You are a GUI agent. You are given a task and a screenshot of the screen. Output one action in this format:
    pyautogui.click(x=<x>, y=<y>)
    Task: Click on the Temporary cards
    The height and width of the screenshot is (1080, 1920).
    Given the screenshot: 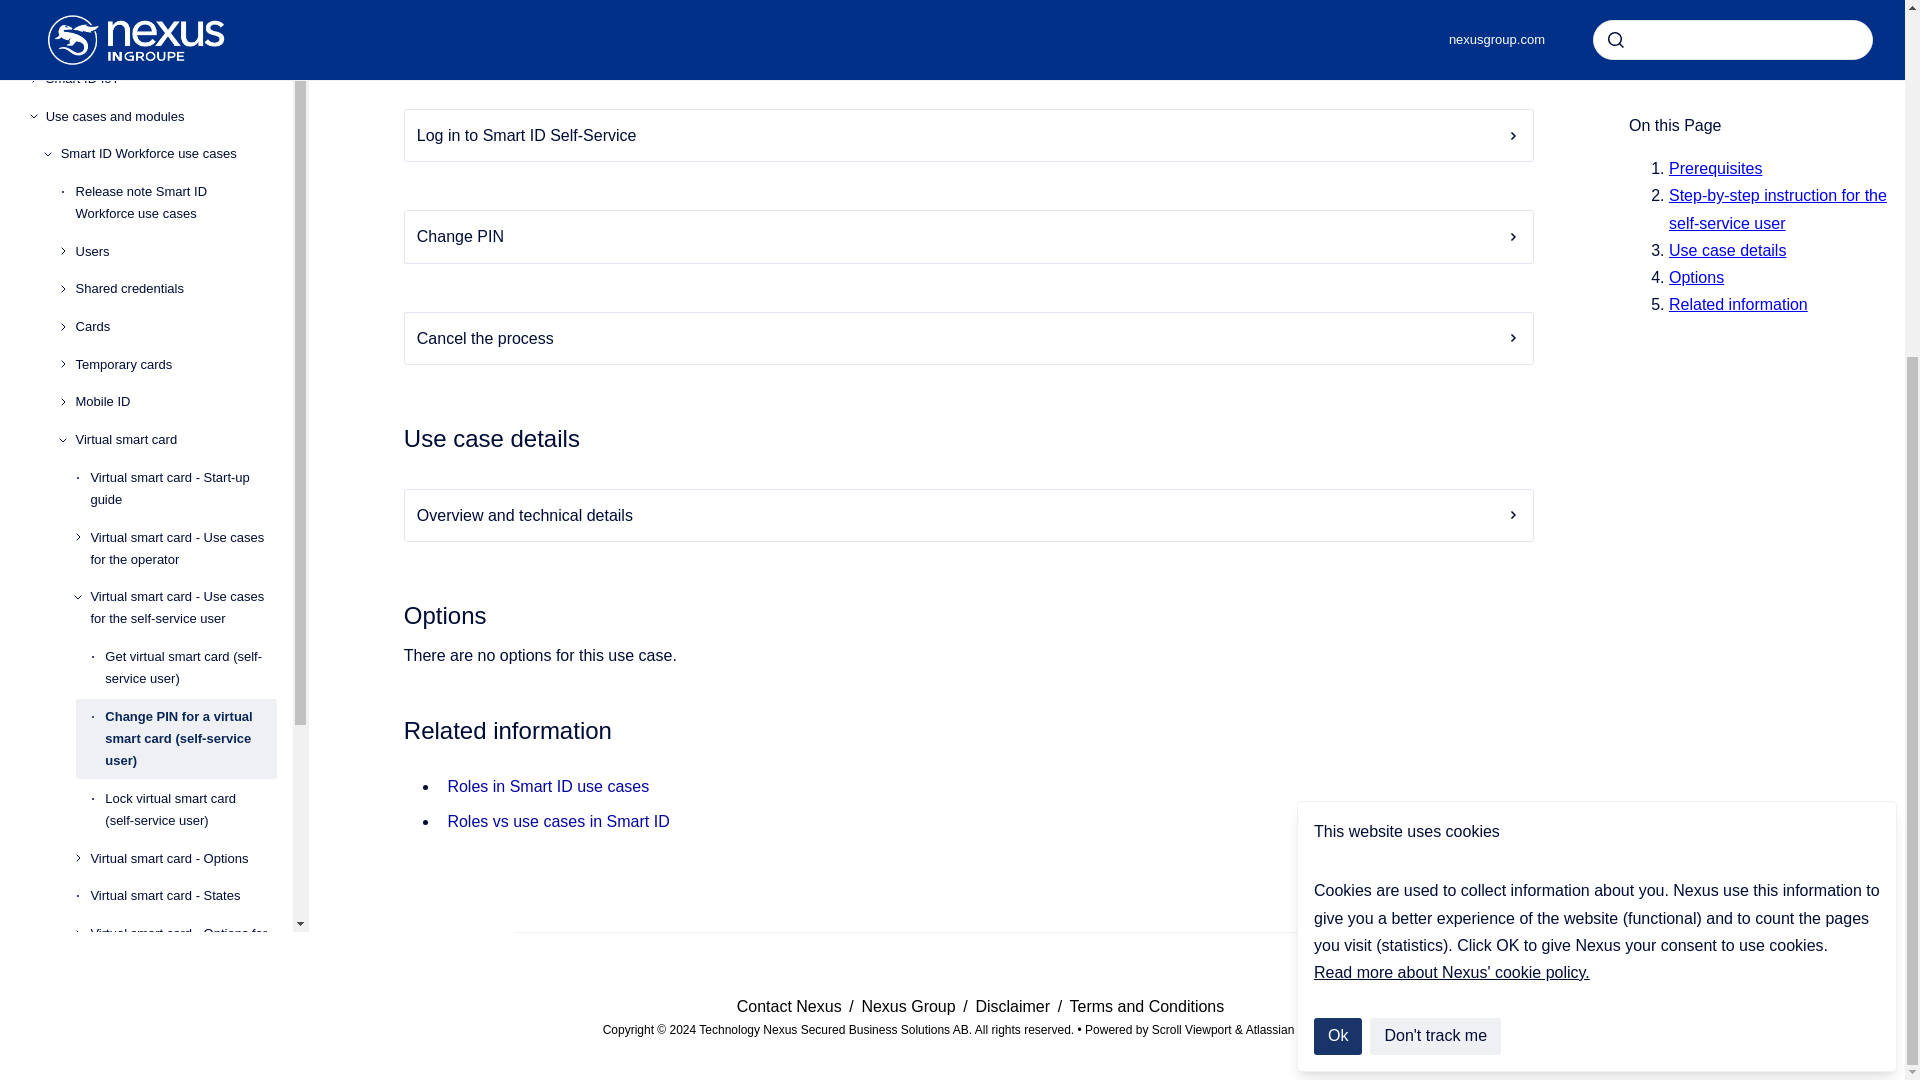 What is the action you would take?
    pyautogui.click(x=176, y=4)
    